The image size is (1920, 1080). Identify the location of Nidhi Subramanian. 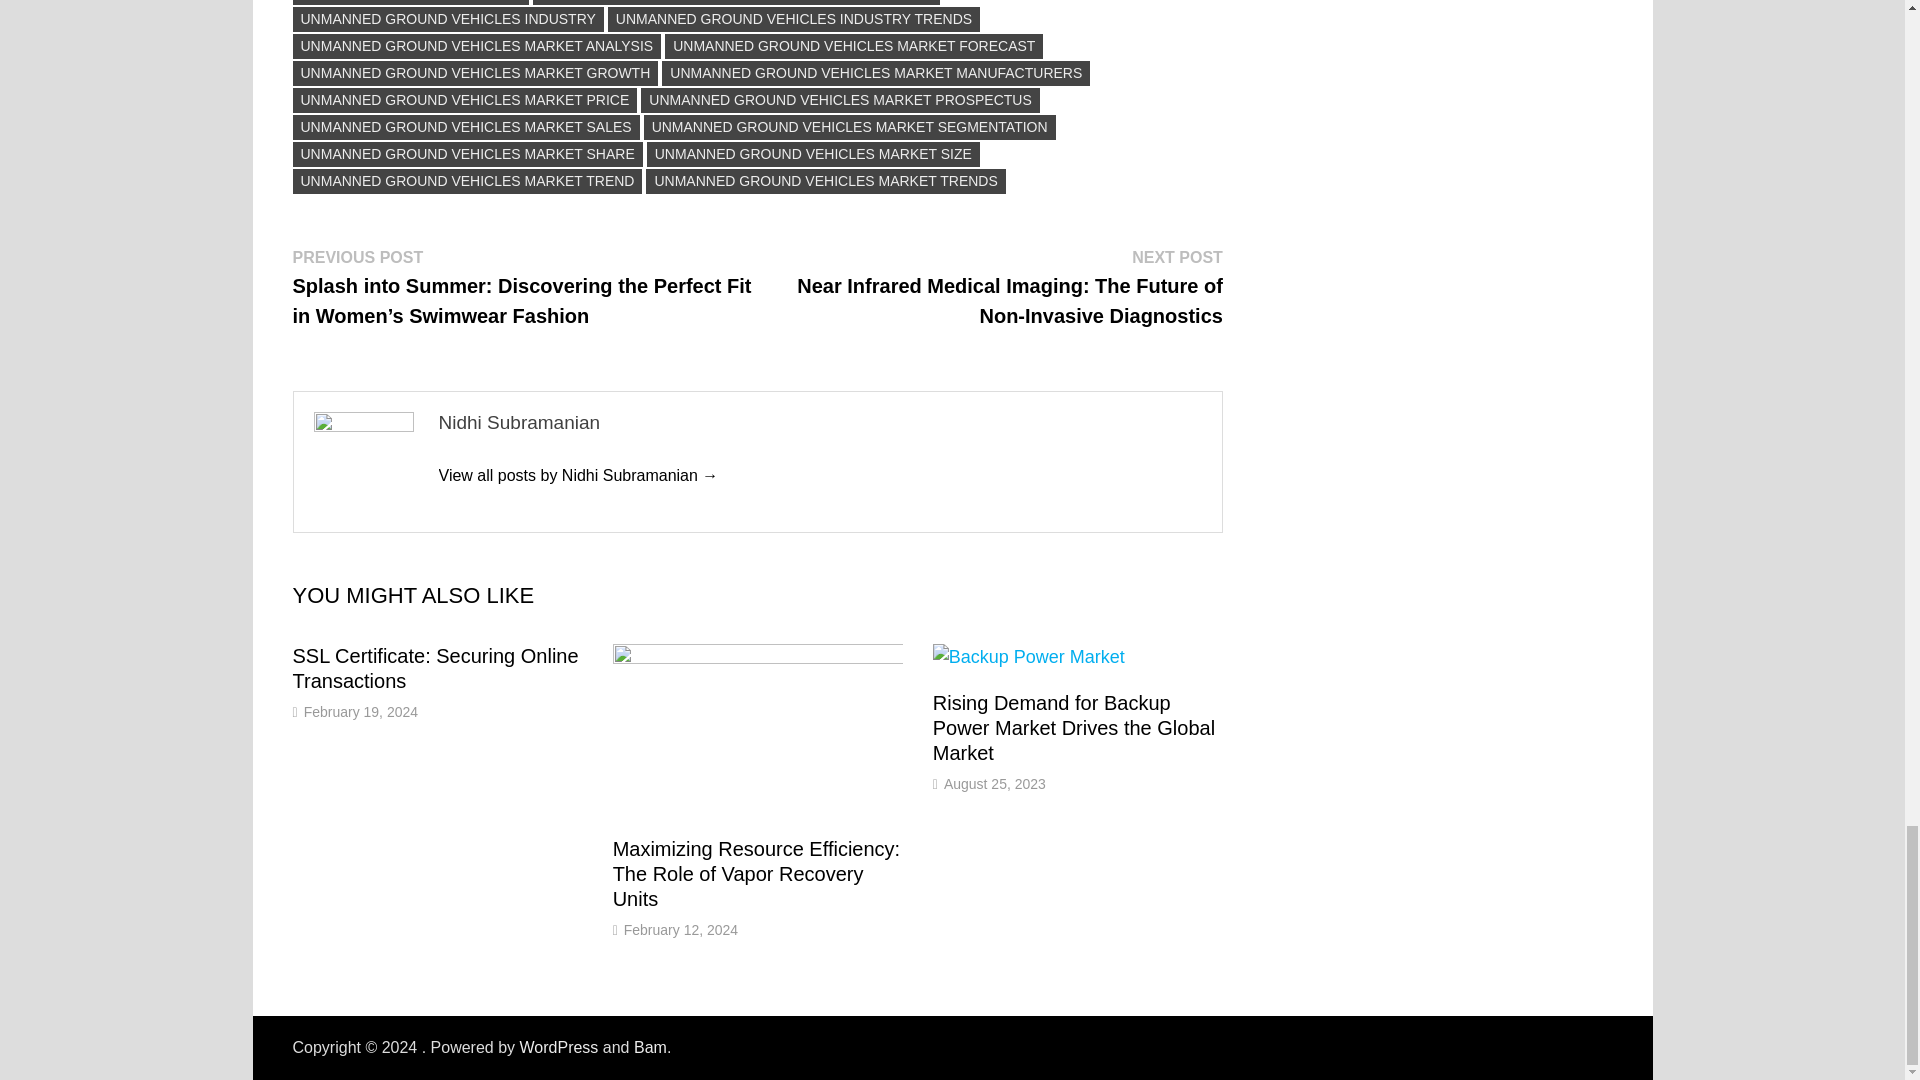
(578, 474).